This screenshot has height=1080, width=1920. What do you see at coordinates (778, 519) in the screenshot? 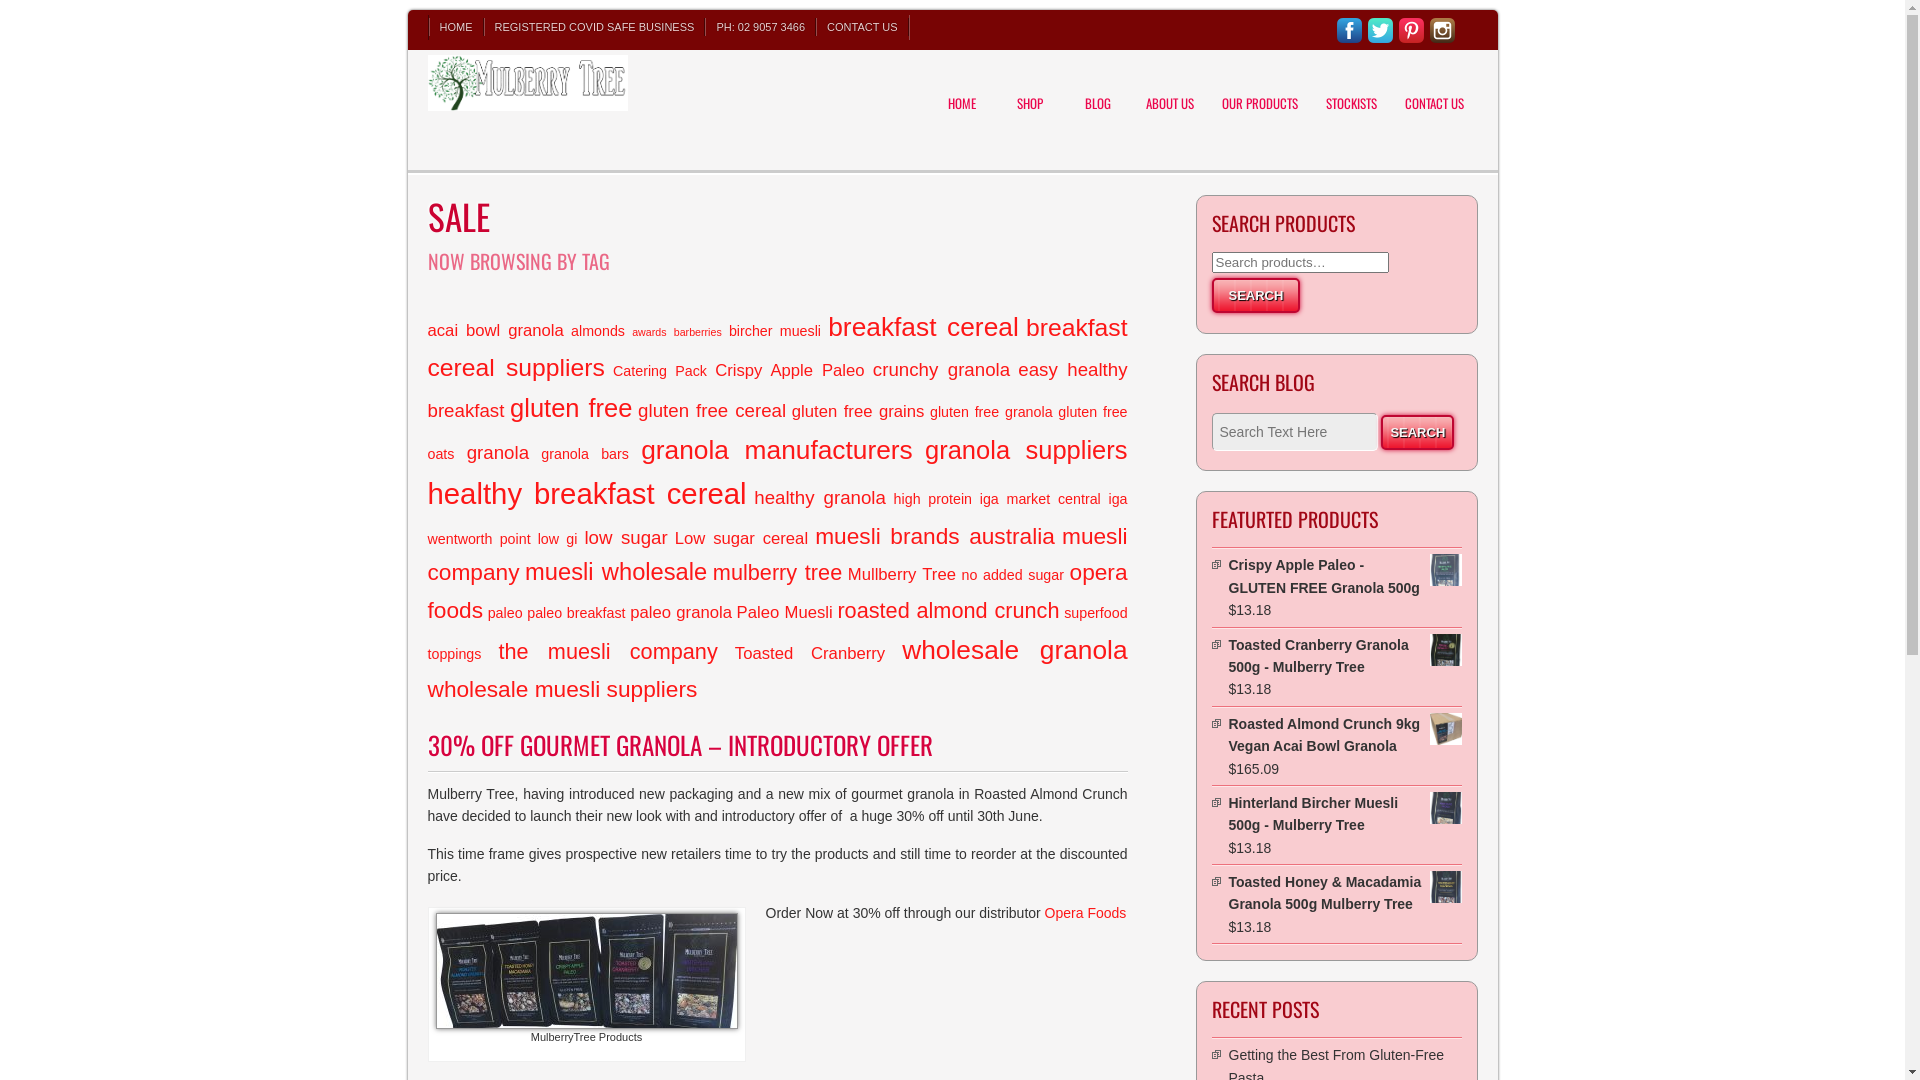
I see `iga wentworth point` at bounding box center [778, 519].